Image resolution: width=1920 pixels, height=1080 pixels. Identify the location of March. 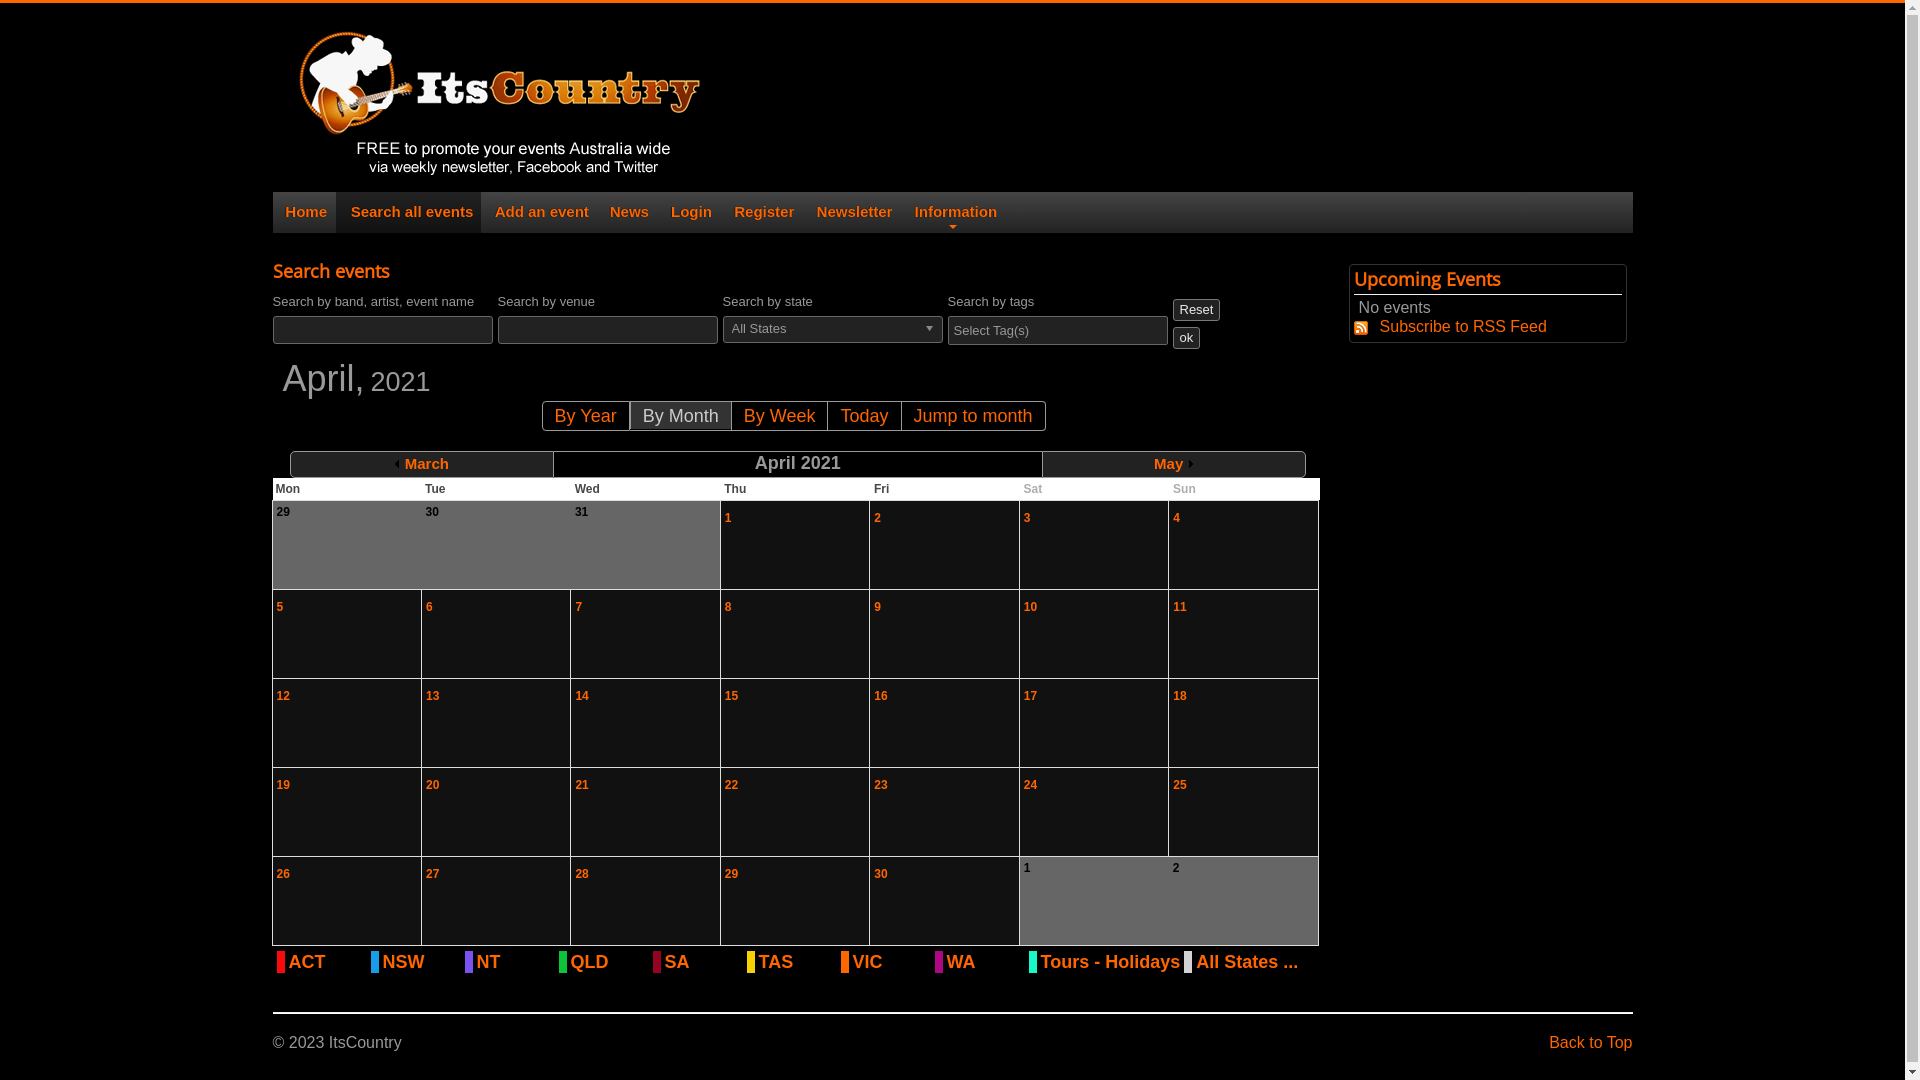
(422, 464).